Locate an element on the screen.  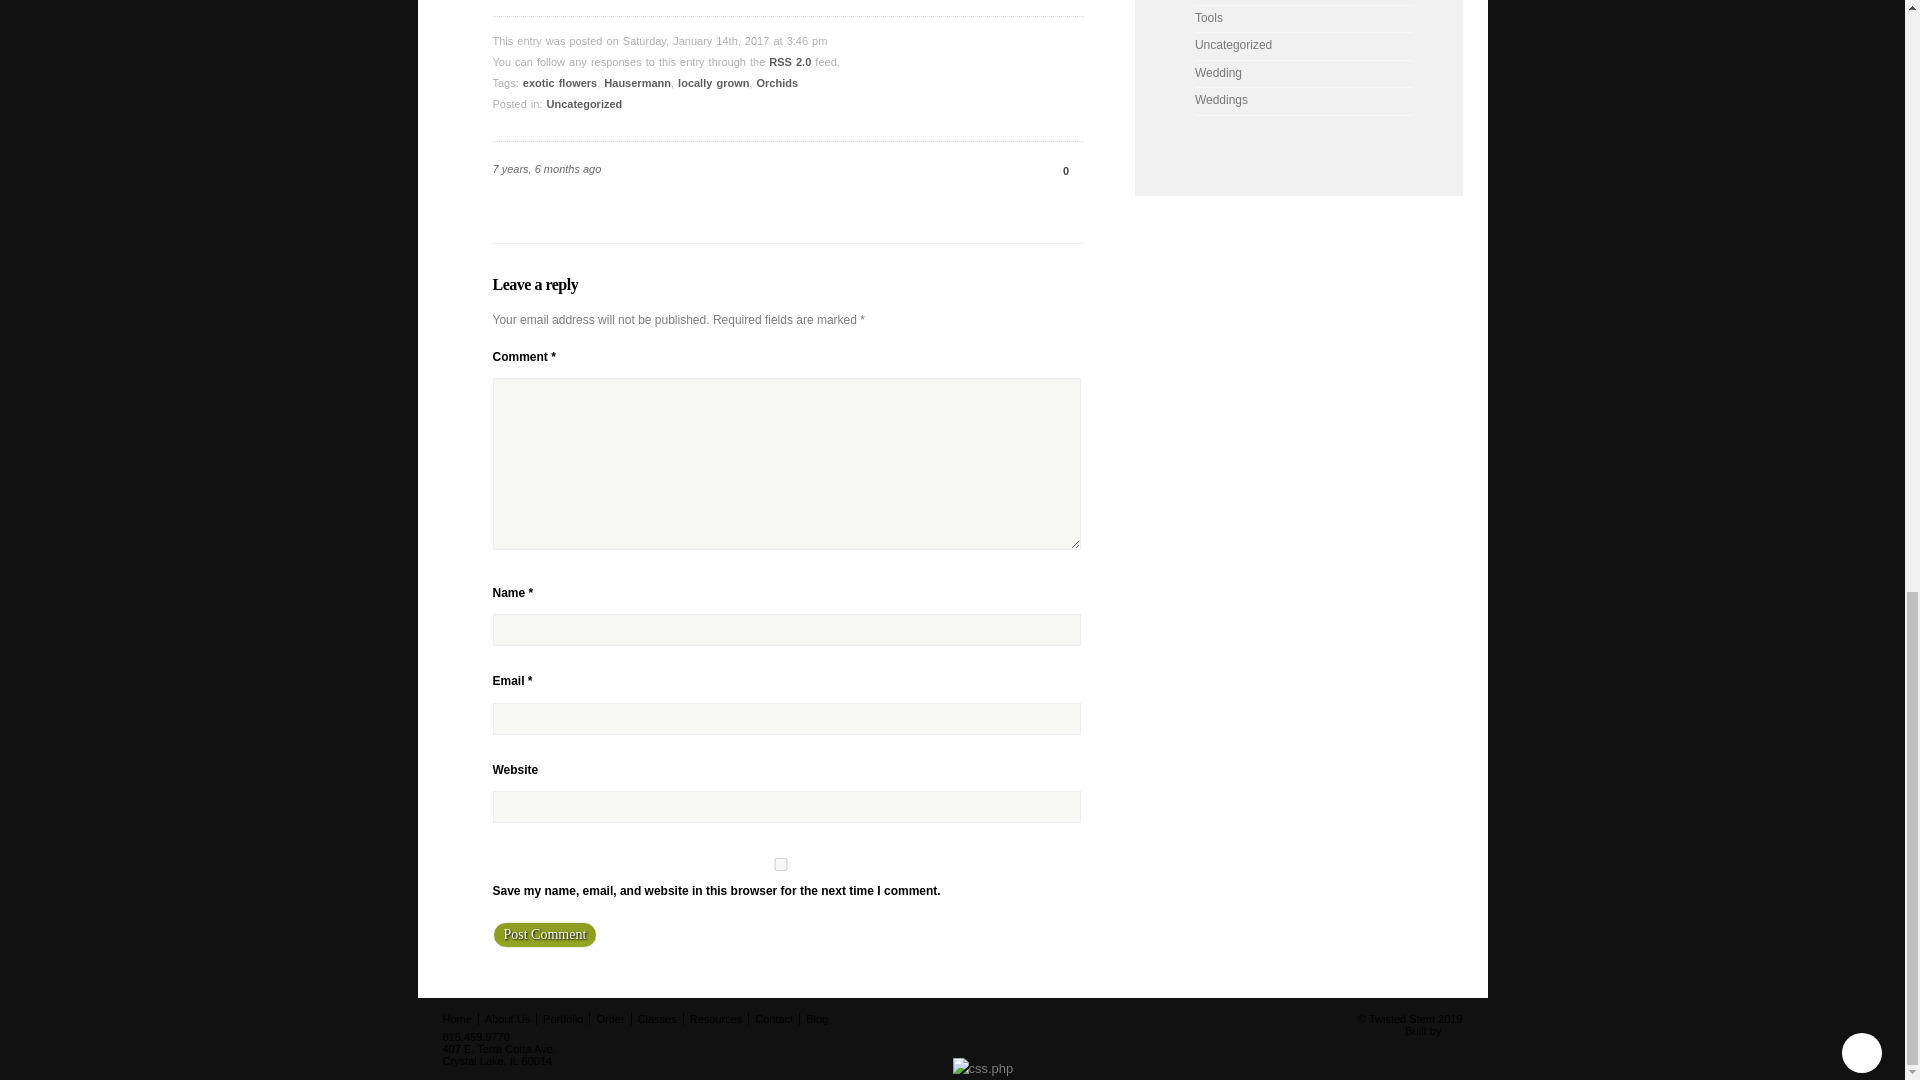
Hausermann is located at coordinates (637, 82).